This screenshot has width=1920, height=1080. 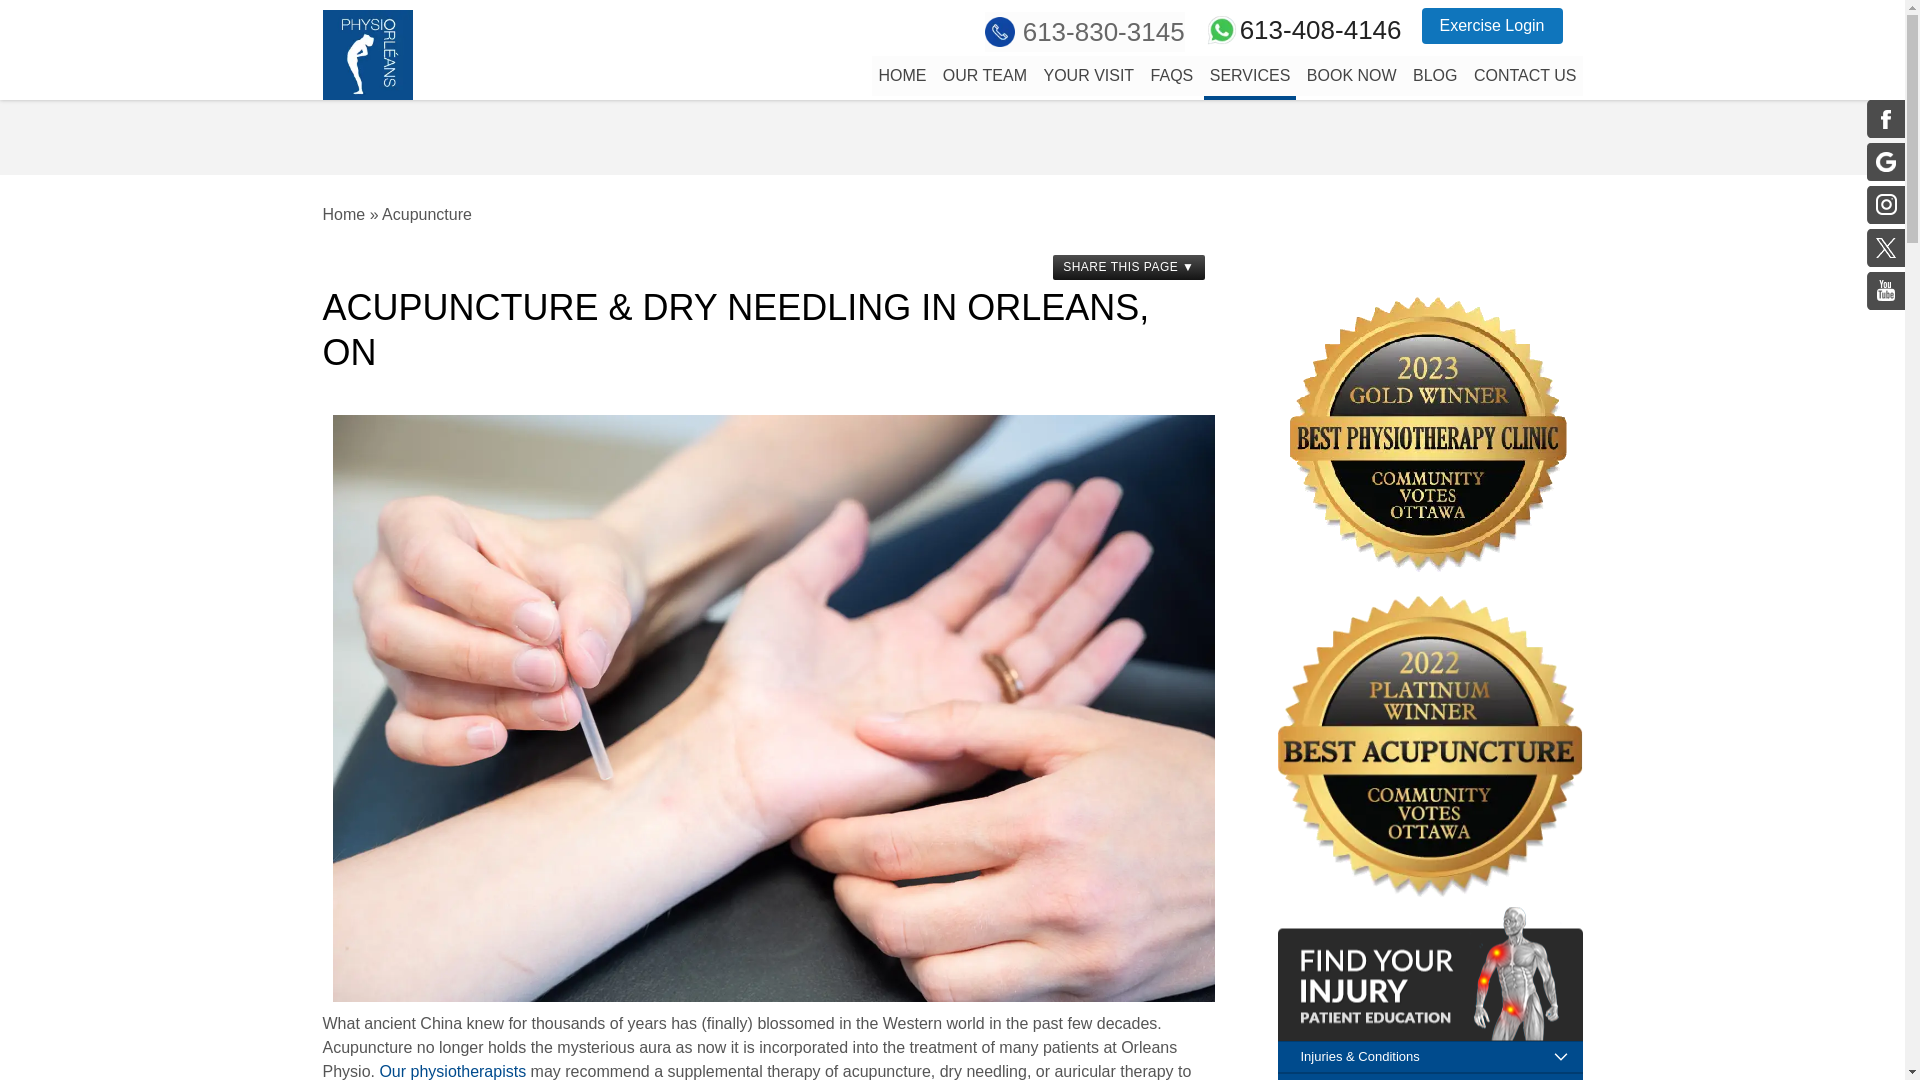 What do you see at coordinates (984, 76) in the screenshot?
I see `OUR TEAM` at bounding box center [984, 76].